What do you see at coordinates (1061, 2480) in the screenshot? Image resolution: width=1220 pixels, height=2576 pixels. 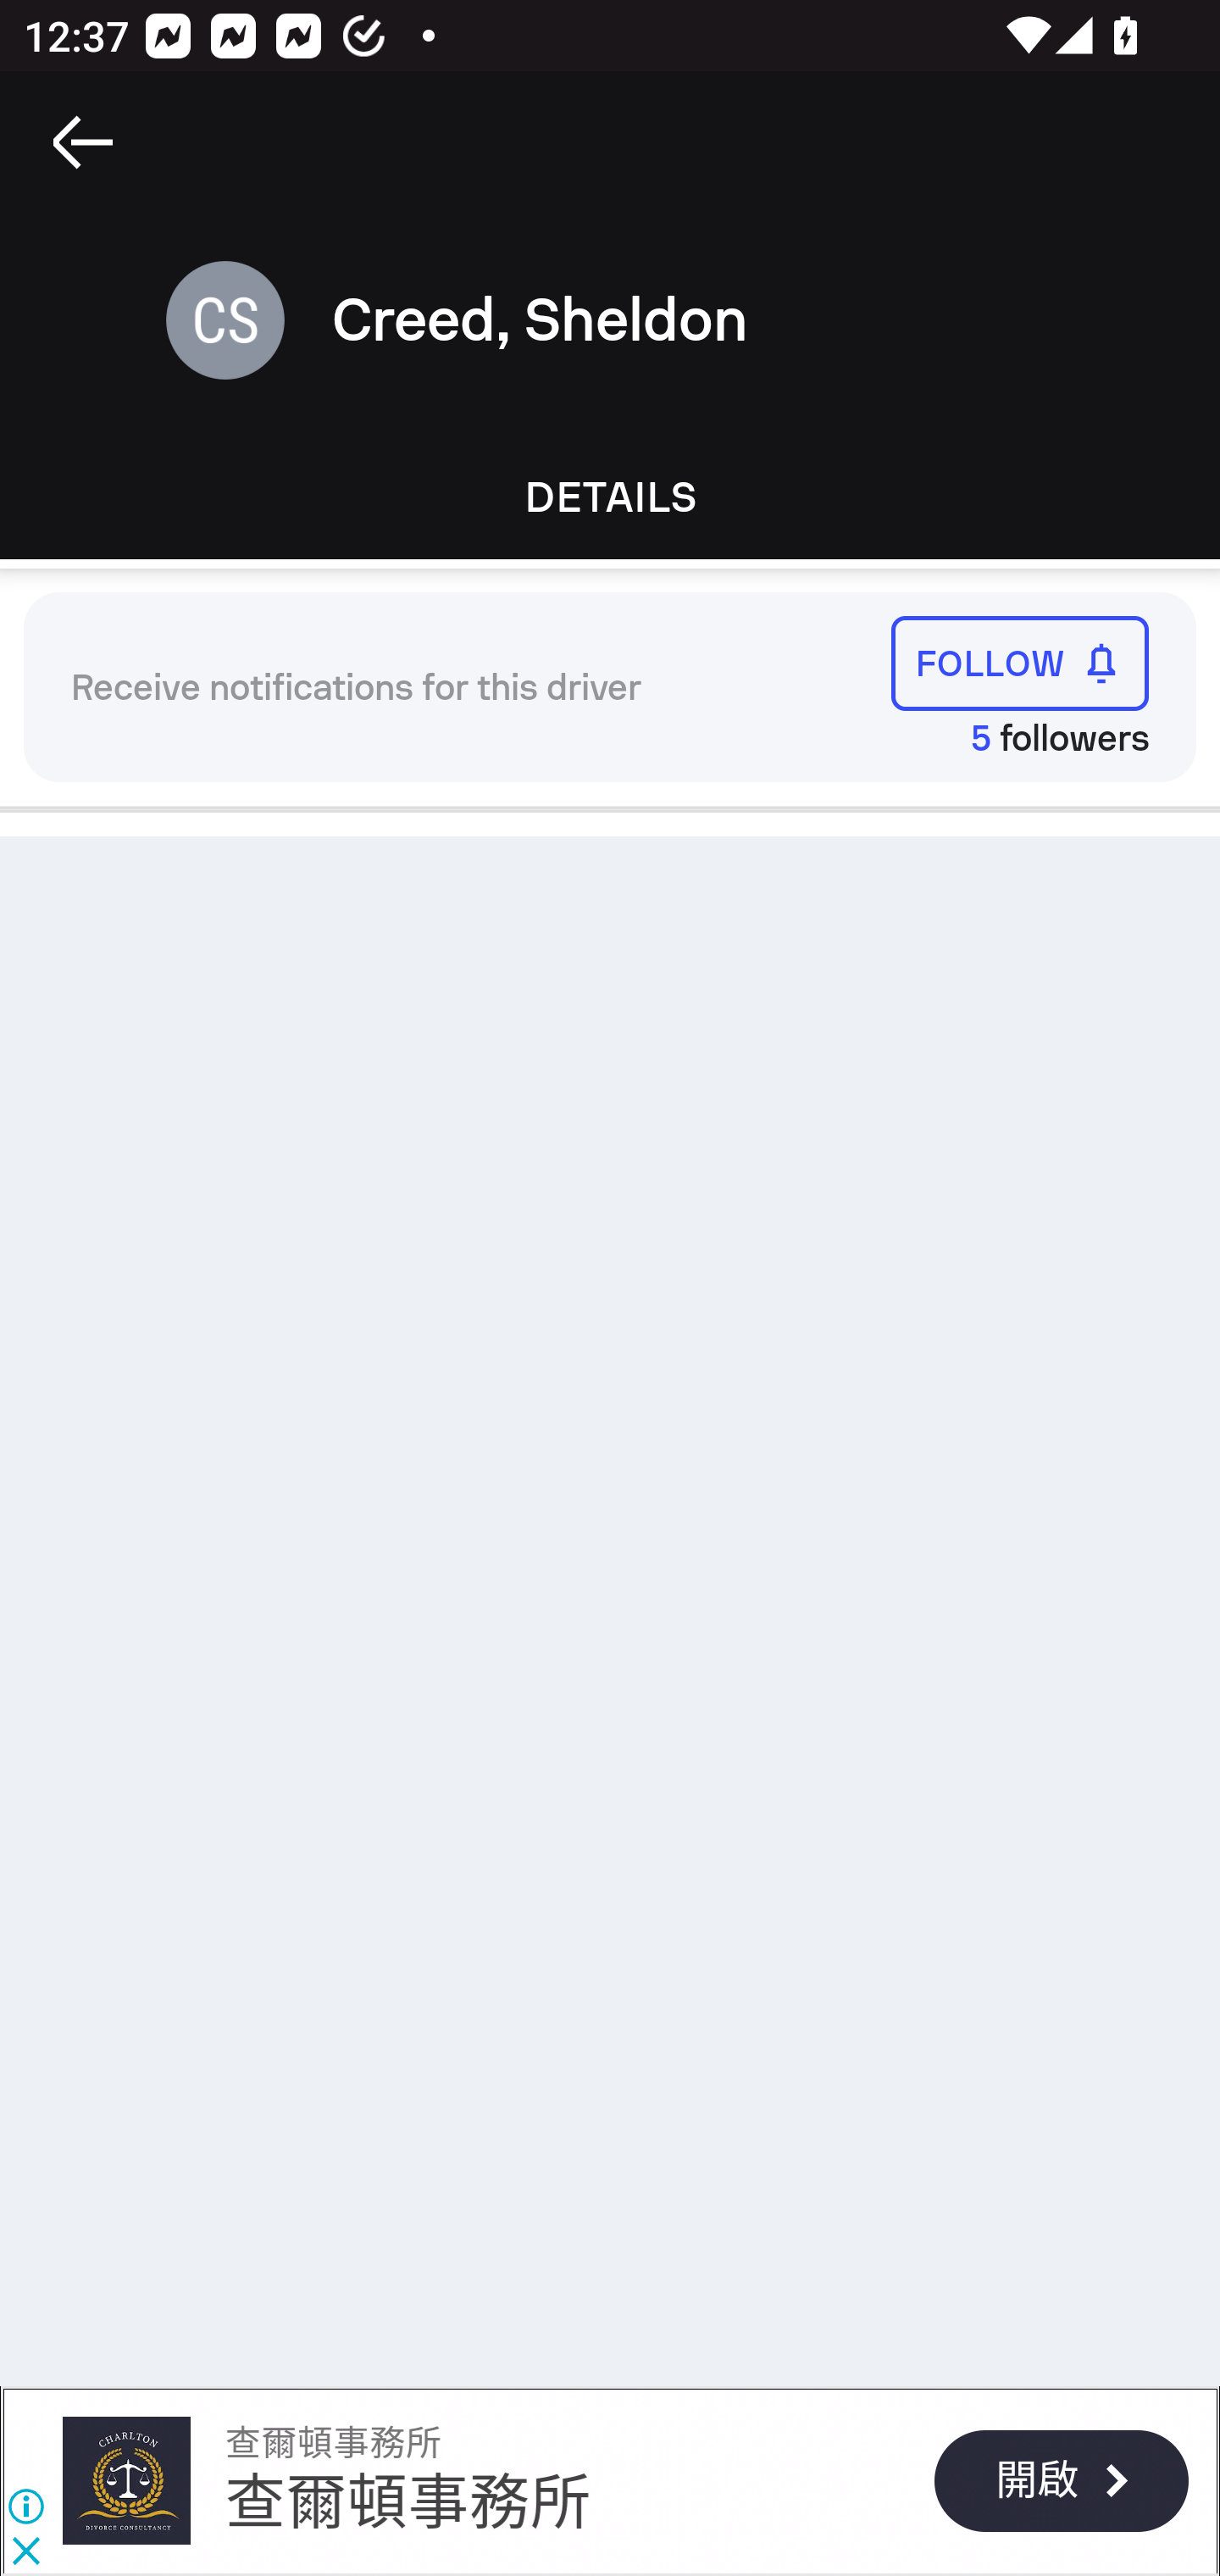 I see `開啟` at bounding box center [1061, 2480].